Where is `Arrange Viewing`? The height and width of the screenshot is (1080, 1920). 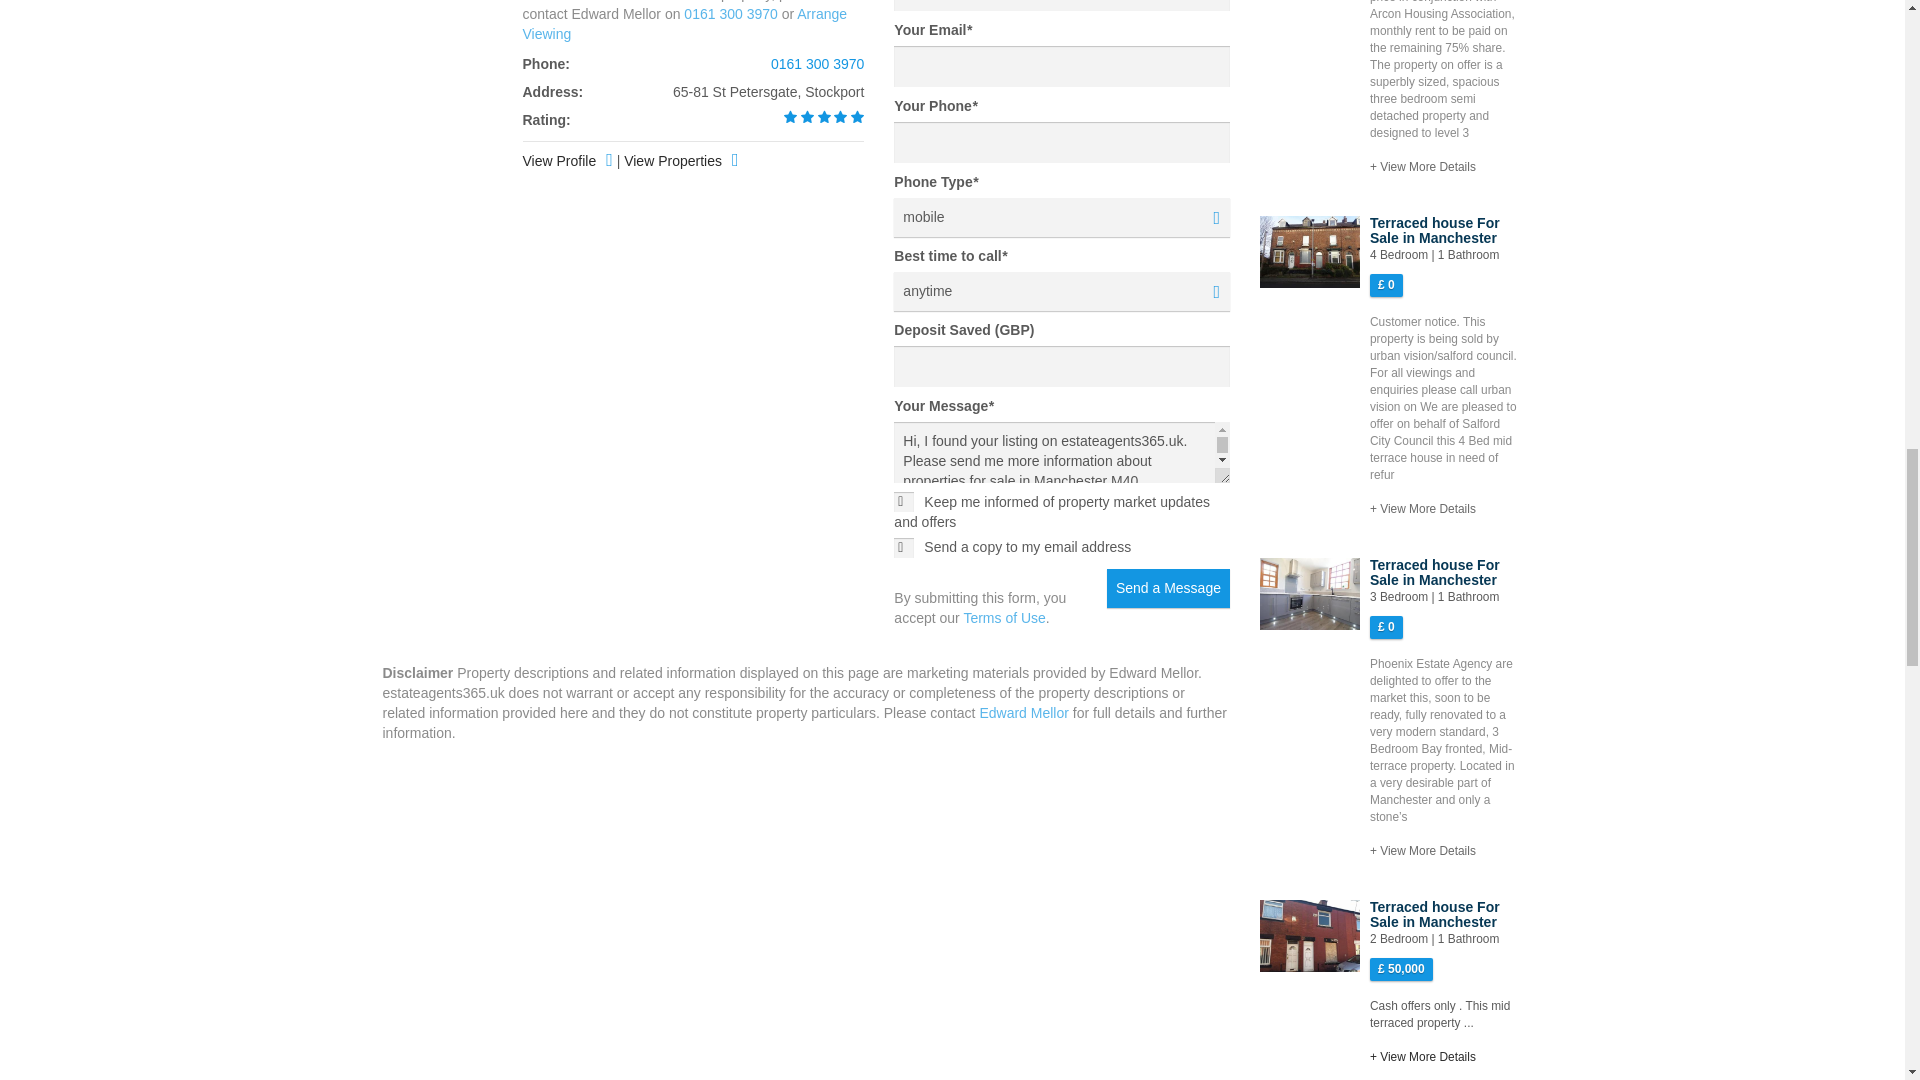 Arrange Viewing is located at coordinates (1062, 292).